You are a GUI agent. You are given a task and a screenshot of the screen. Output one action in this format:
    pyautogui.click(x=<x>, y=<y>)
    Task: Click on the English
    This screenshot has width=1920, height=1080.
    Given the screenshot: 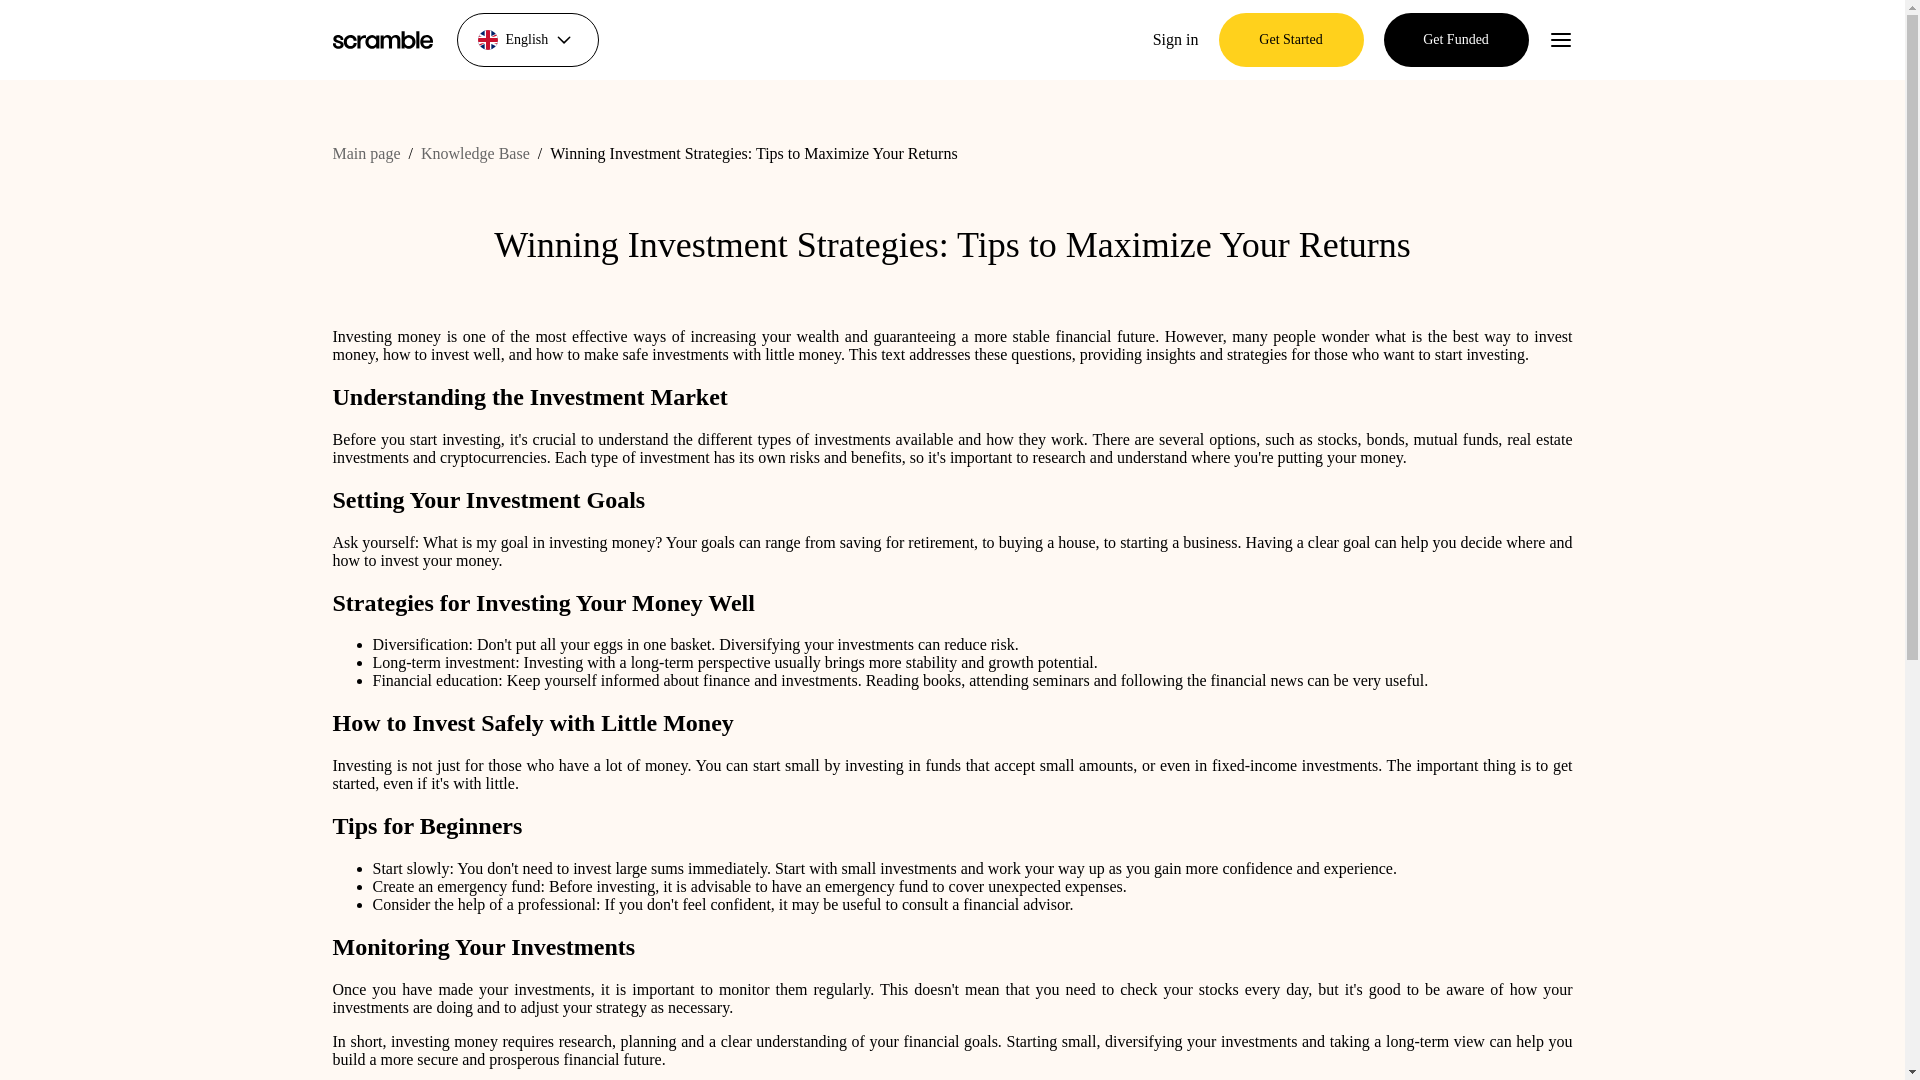 What is the action you would take?
    pyautogui.click(x=526, y=39)
    